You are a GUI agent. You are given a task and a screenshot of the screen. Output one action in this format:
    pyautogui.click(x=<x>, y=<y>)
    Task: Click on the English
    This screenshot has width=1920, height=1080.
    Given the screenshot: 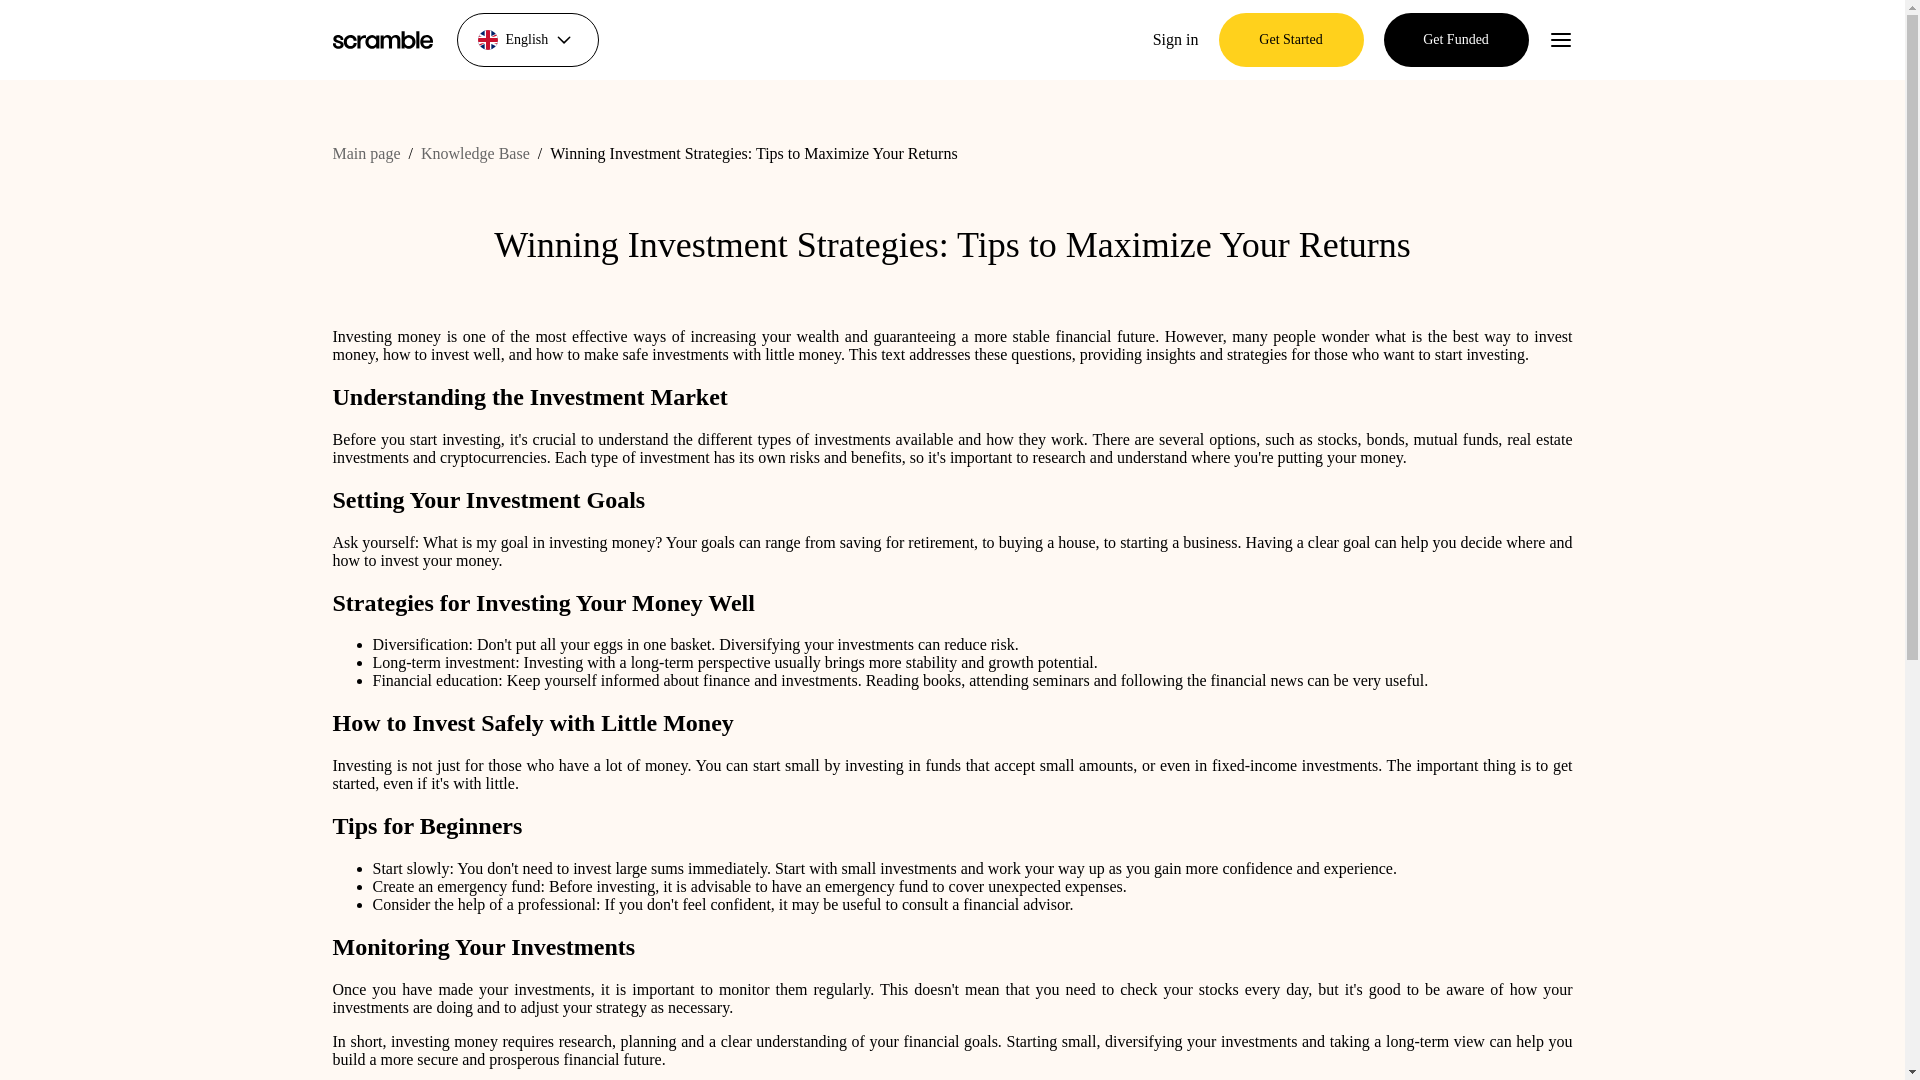 What is the action you would take?
    pyautogui.click(x=526, y=39)
    